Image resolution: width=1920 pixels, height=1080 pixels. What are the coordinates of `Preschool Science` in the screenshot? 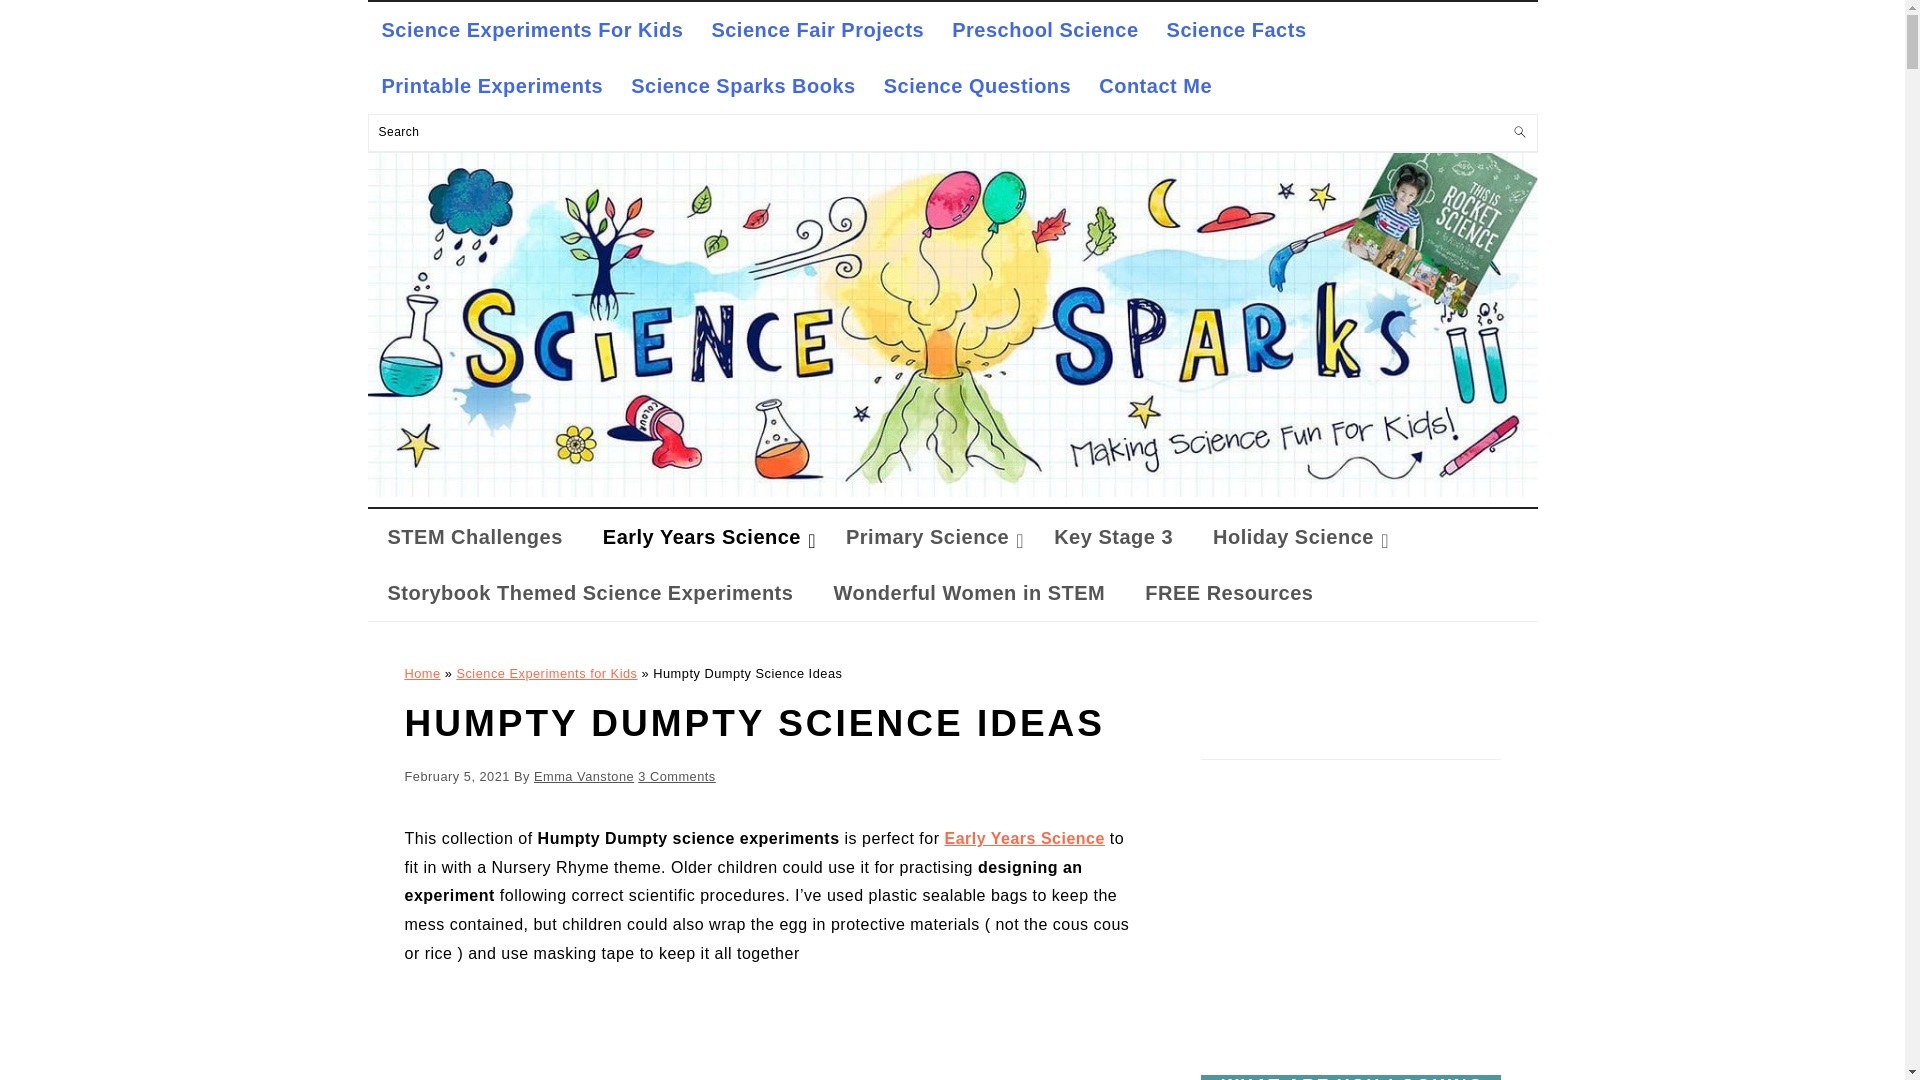 It's located at (1045, 30).